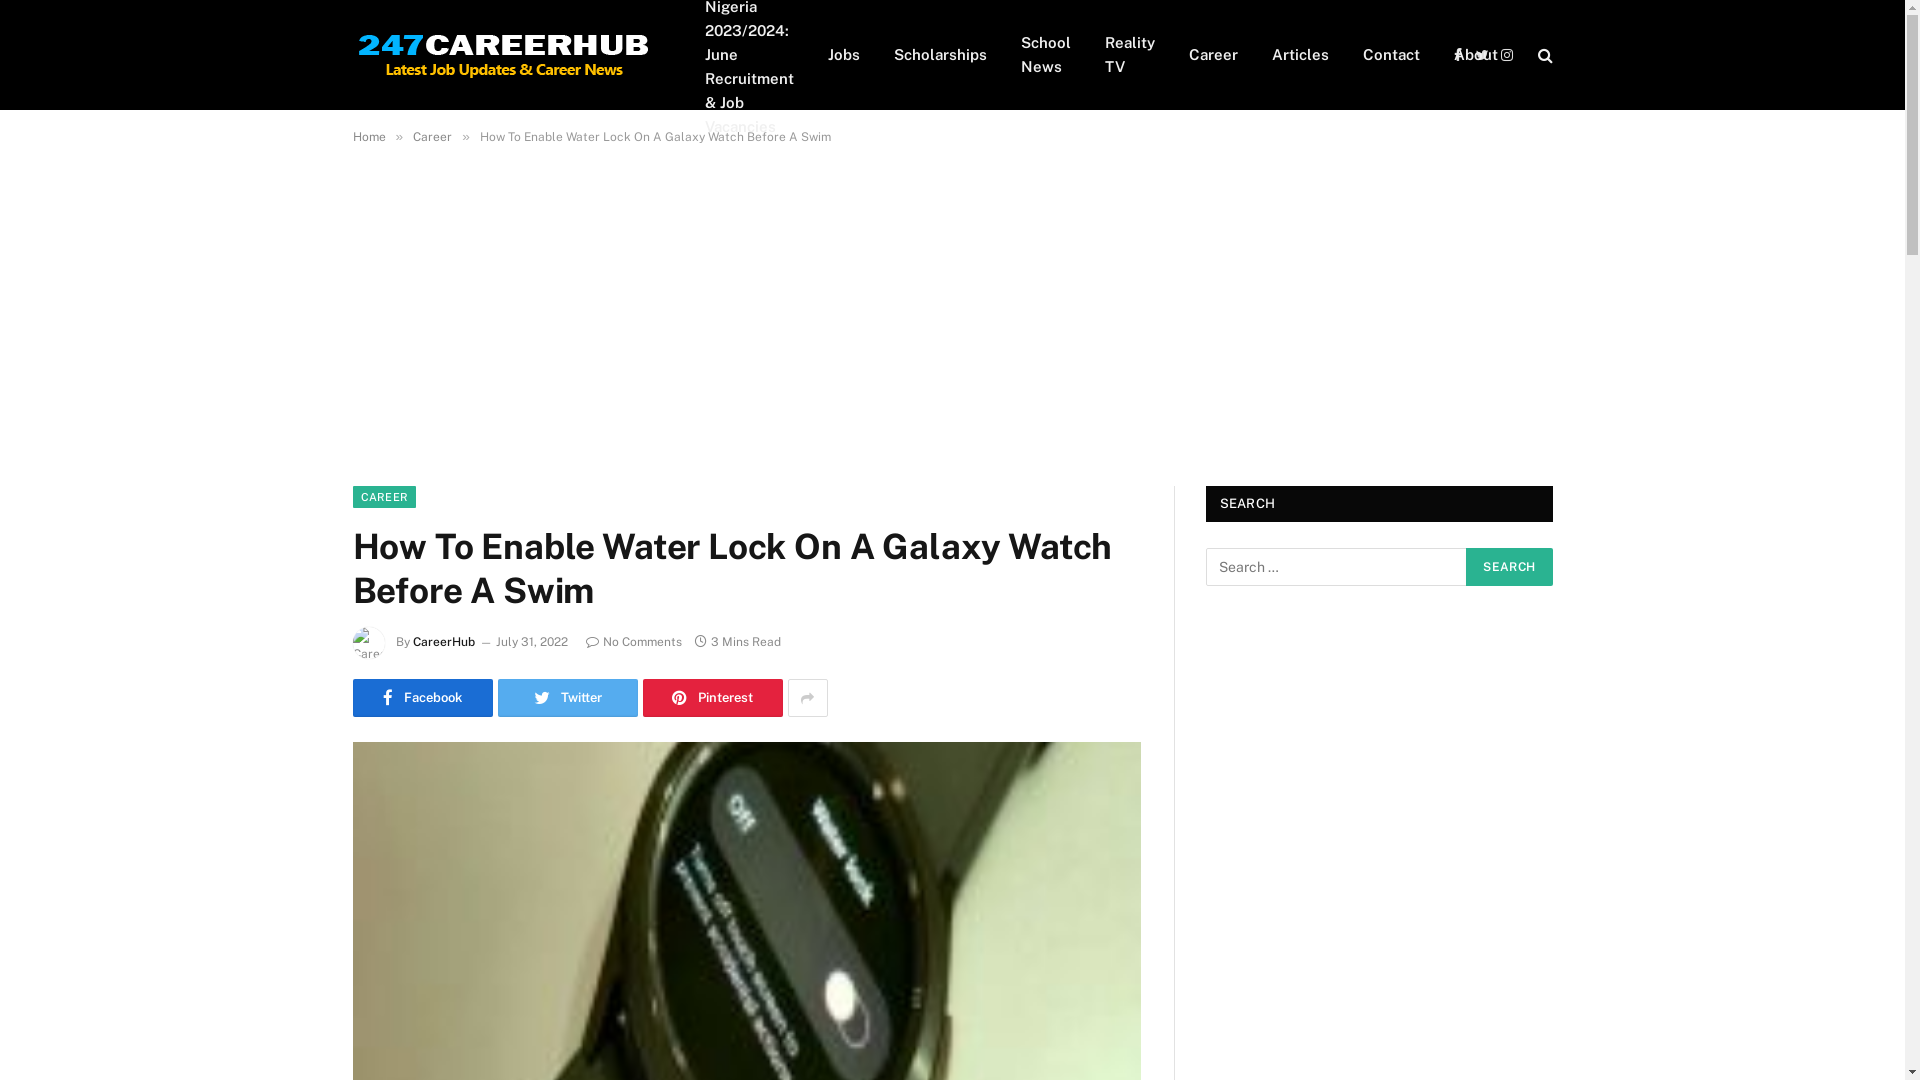 Image resolution: width=1920 pixels, height=1080 pixels. What do you see at coordinates (432, 137) in the screenshot?
I see `Career` at bounding box center [432, 137].